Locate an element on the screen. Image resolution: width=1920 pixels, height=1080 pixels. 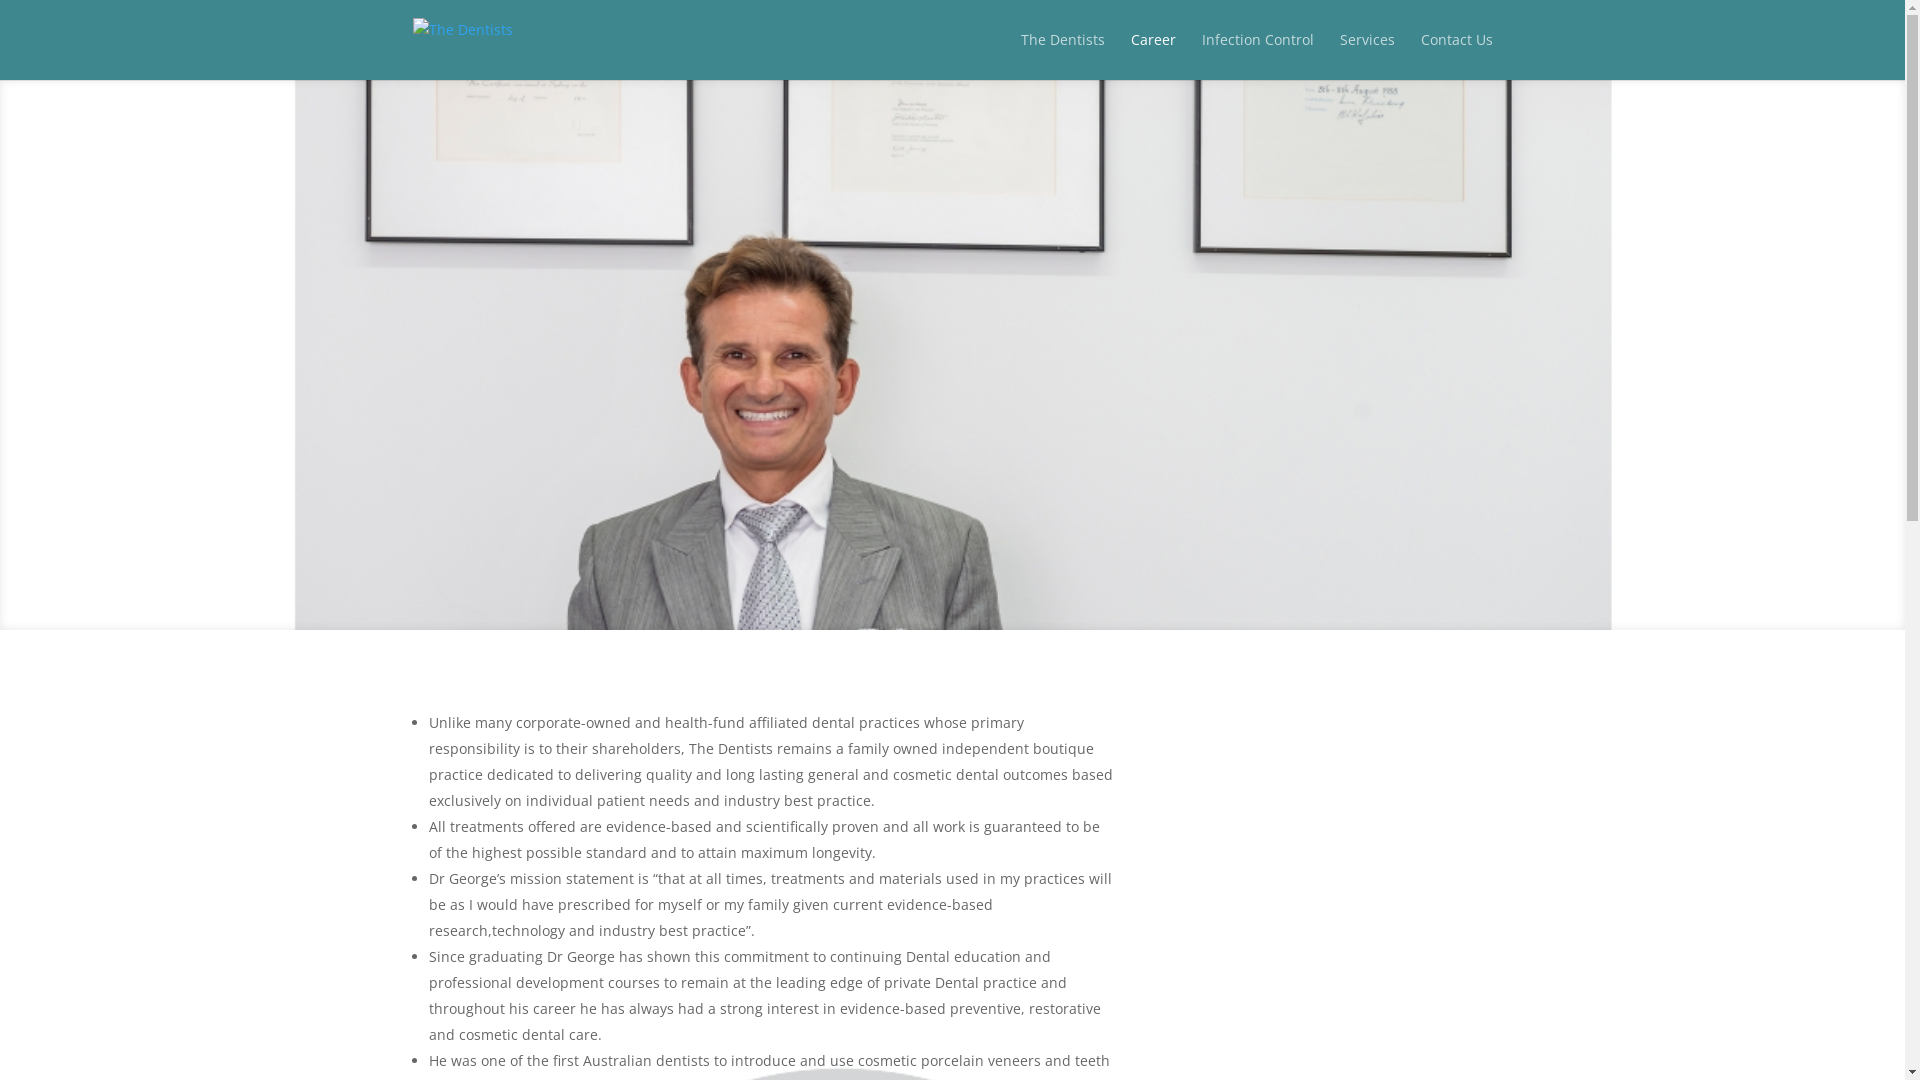
Contact Us is located at coordinates (1456, 54).